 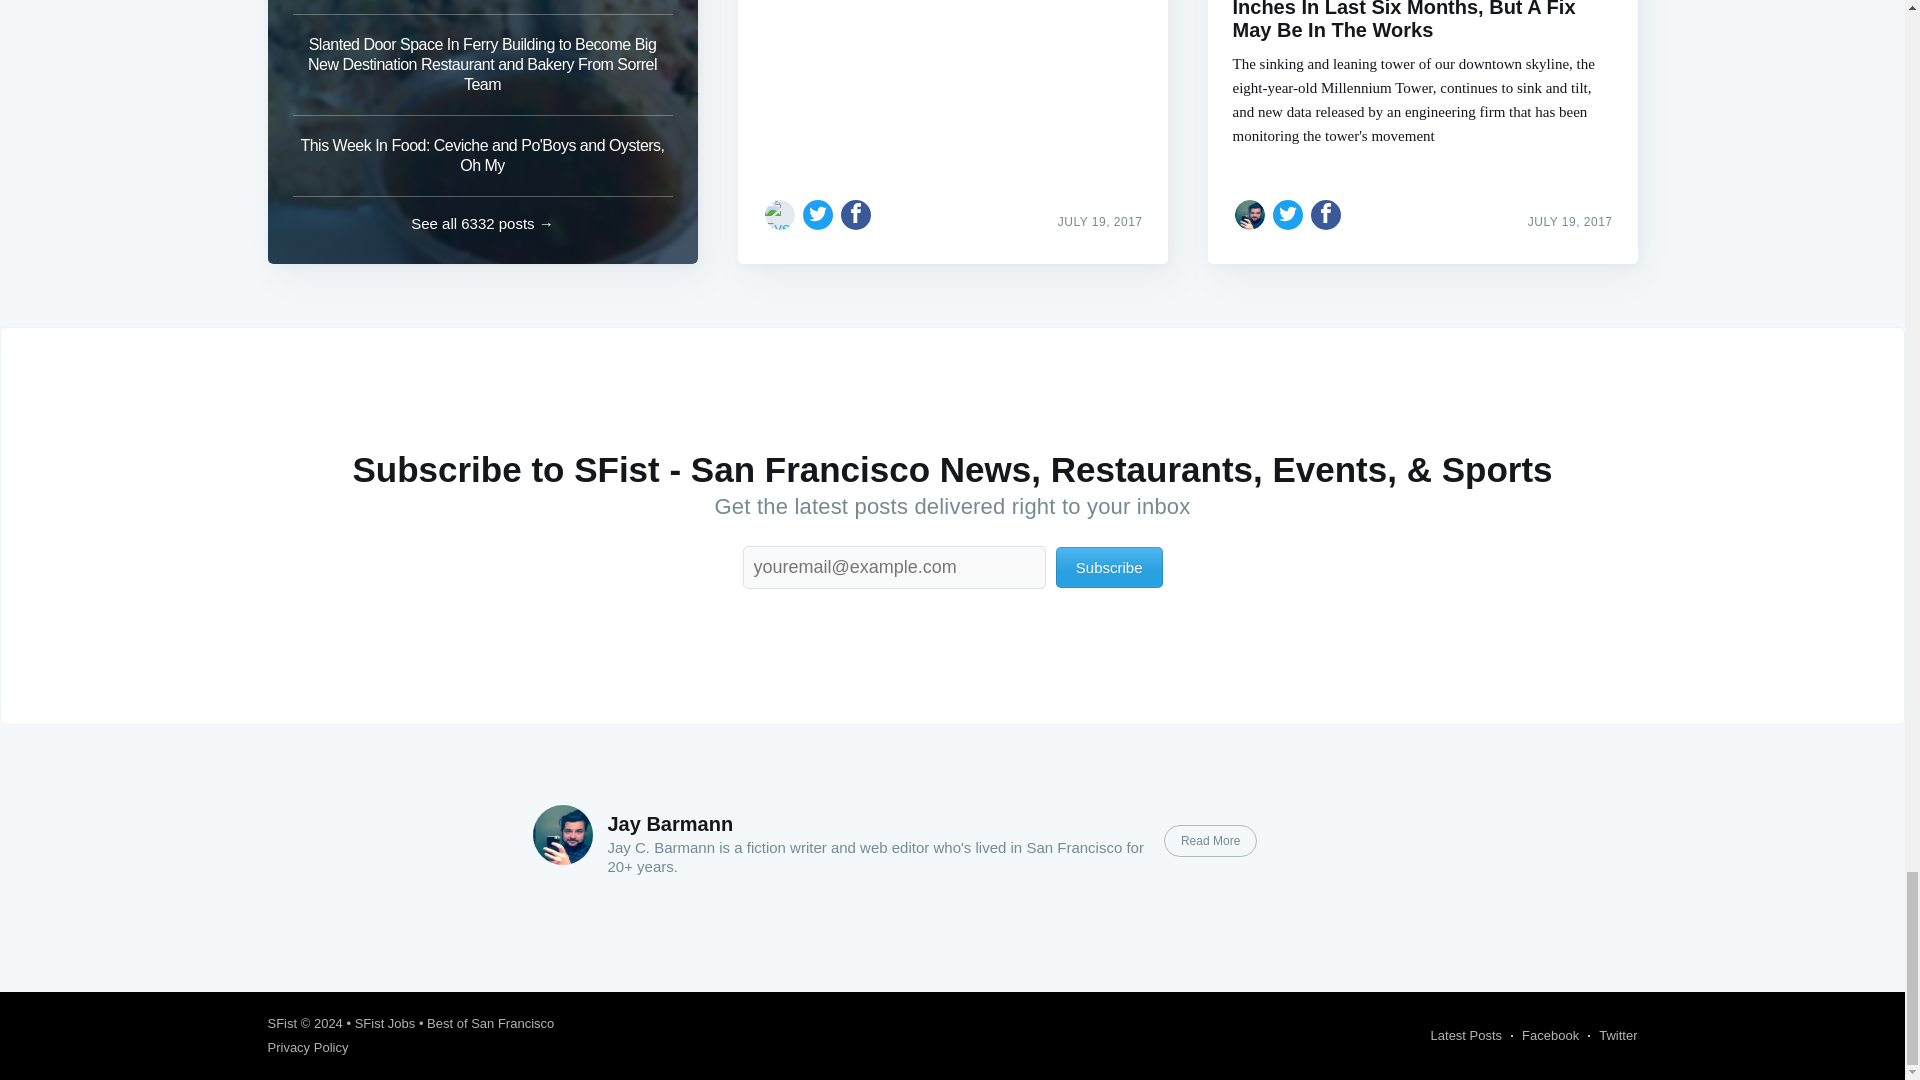 I want to click on Share on Facebook, so click(x=1326, y=214).